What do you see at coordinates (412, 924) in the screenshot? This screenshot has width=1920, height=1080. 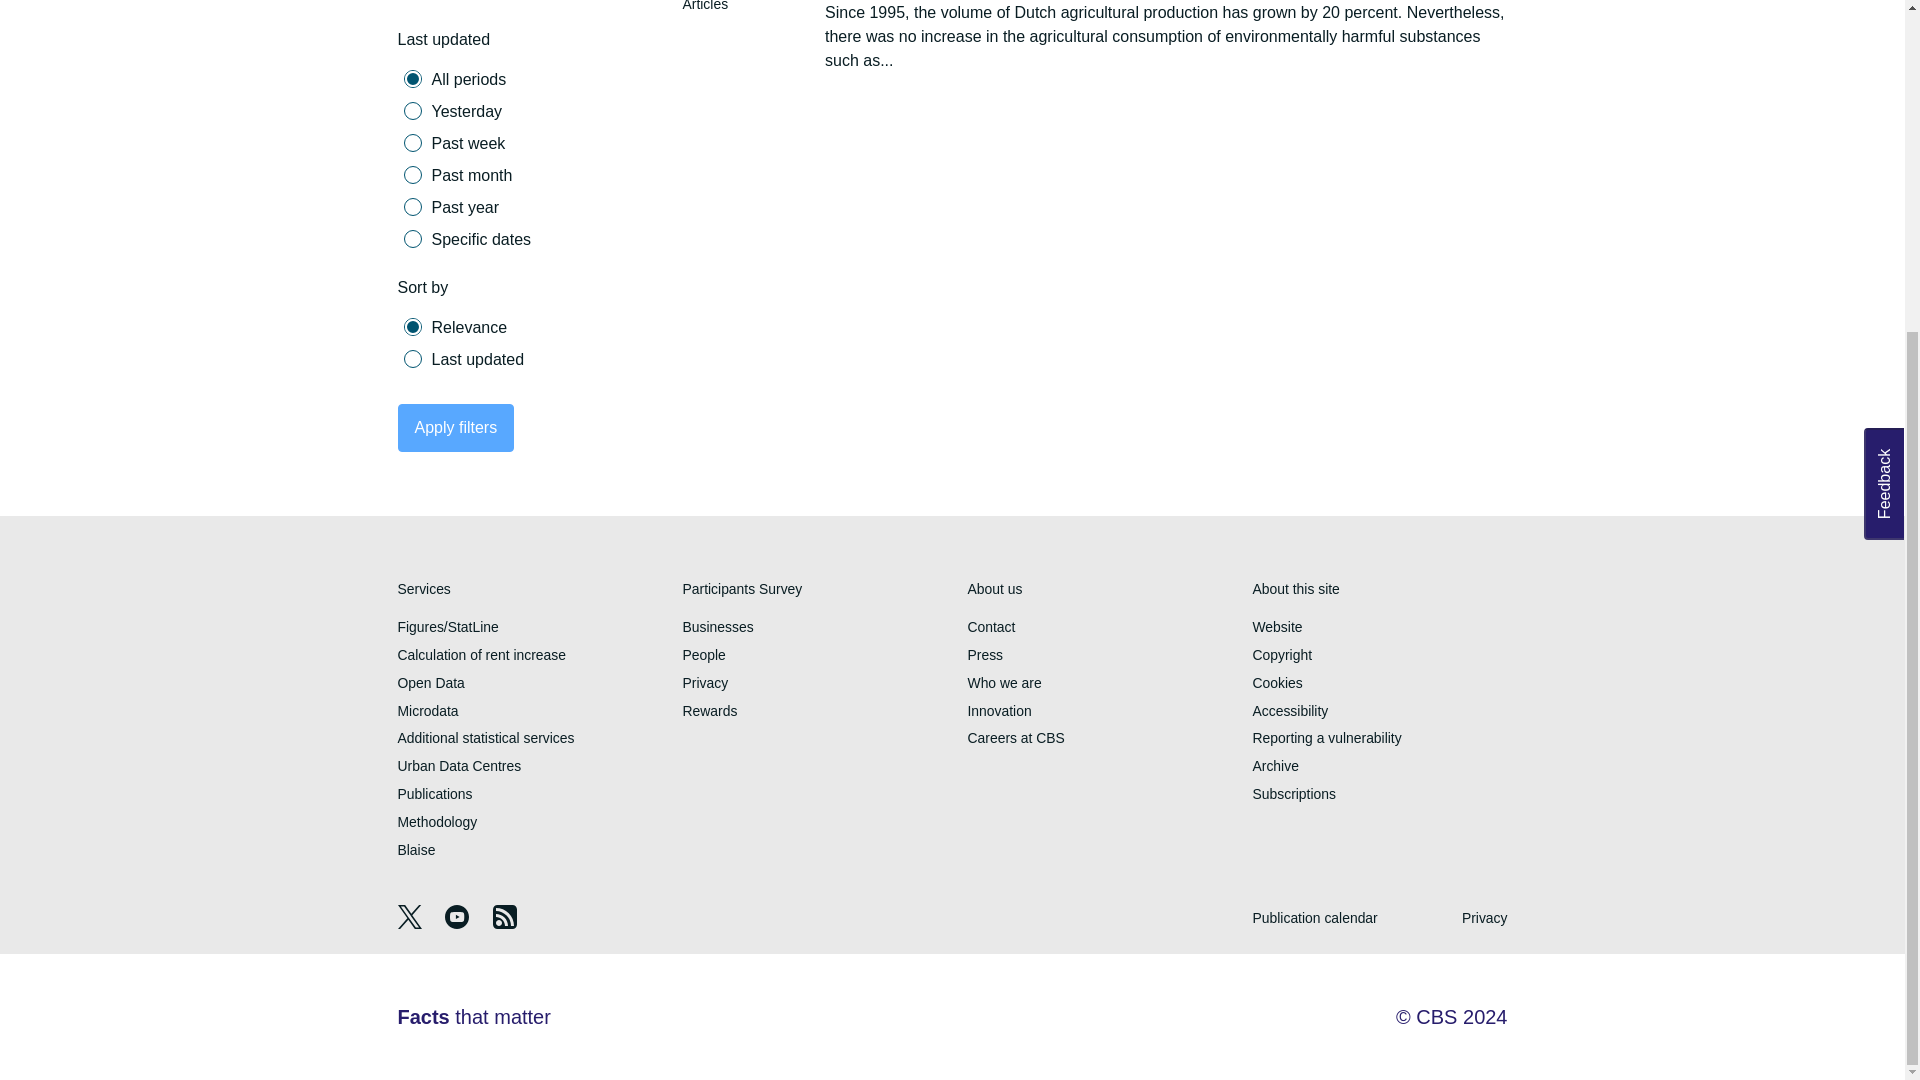 I see `X` at bounding box center [412, 924].